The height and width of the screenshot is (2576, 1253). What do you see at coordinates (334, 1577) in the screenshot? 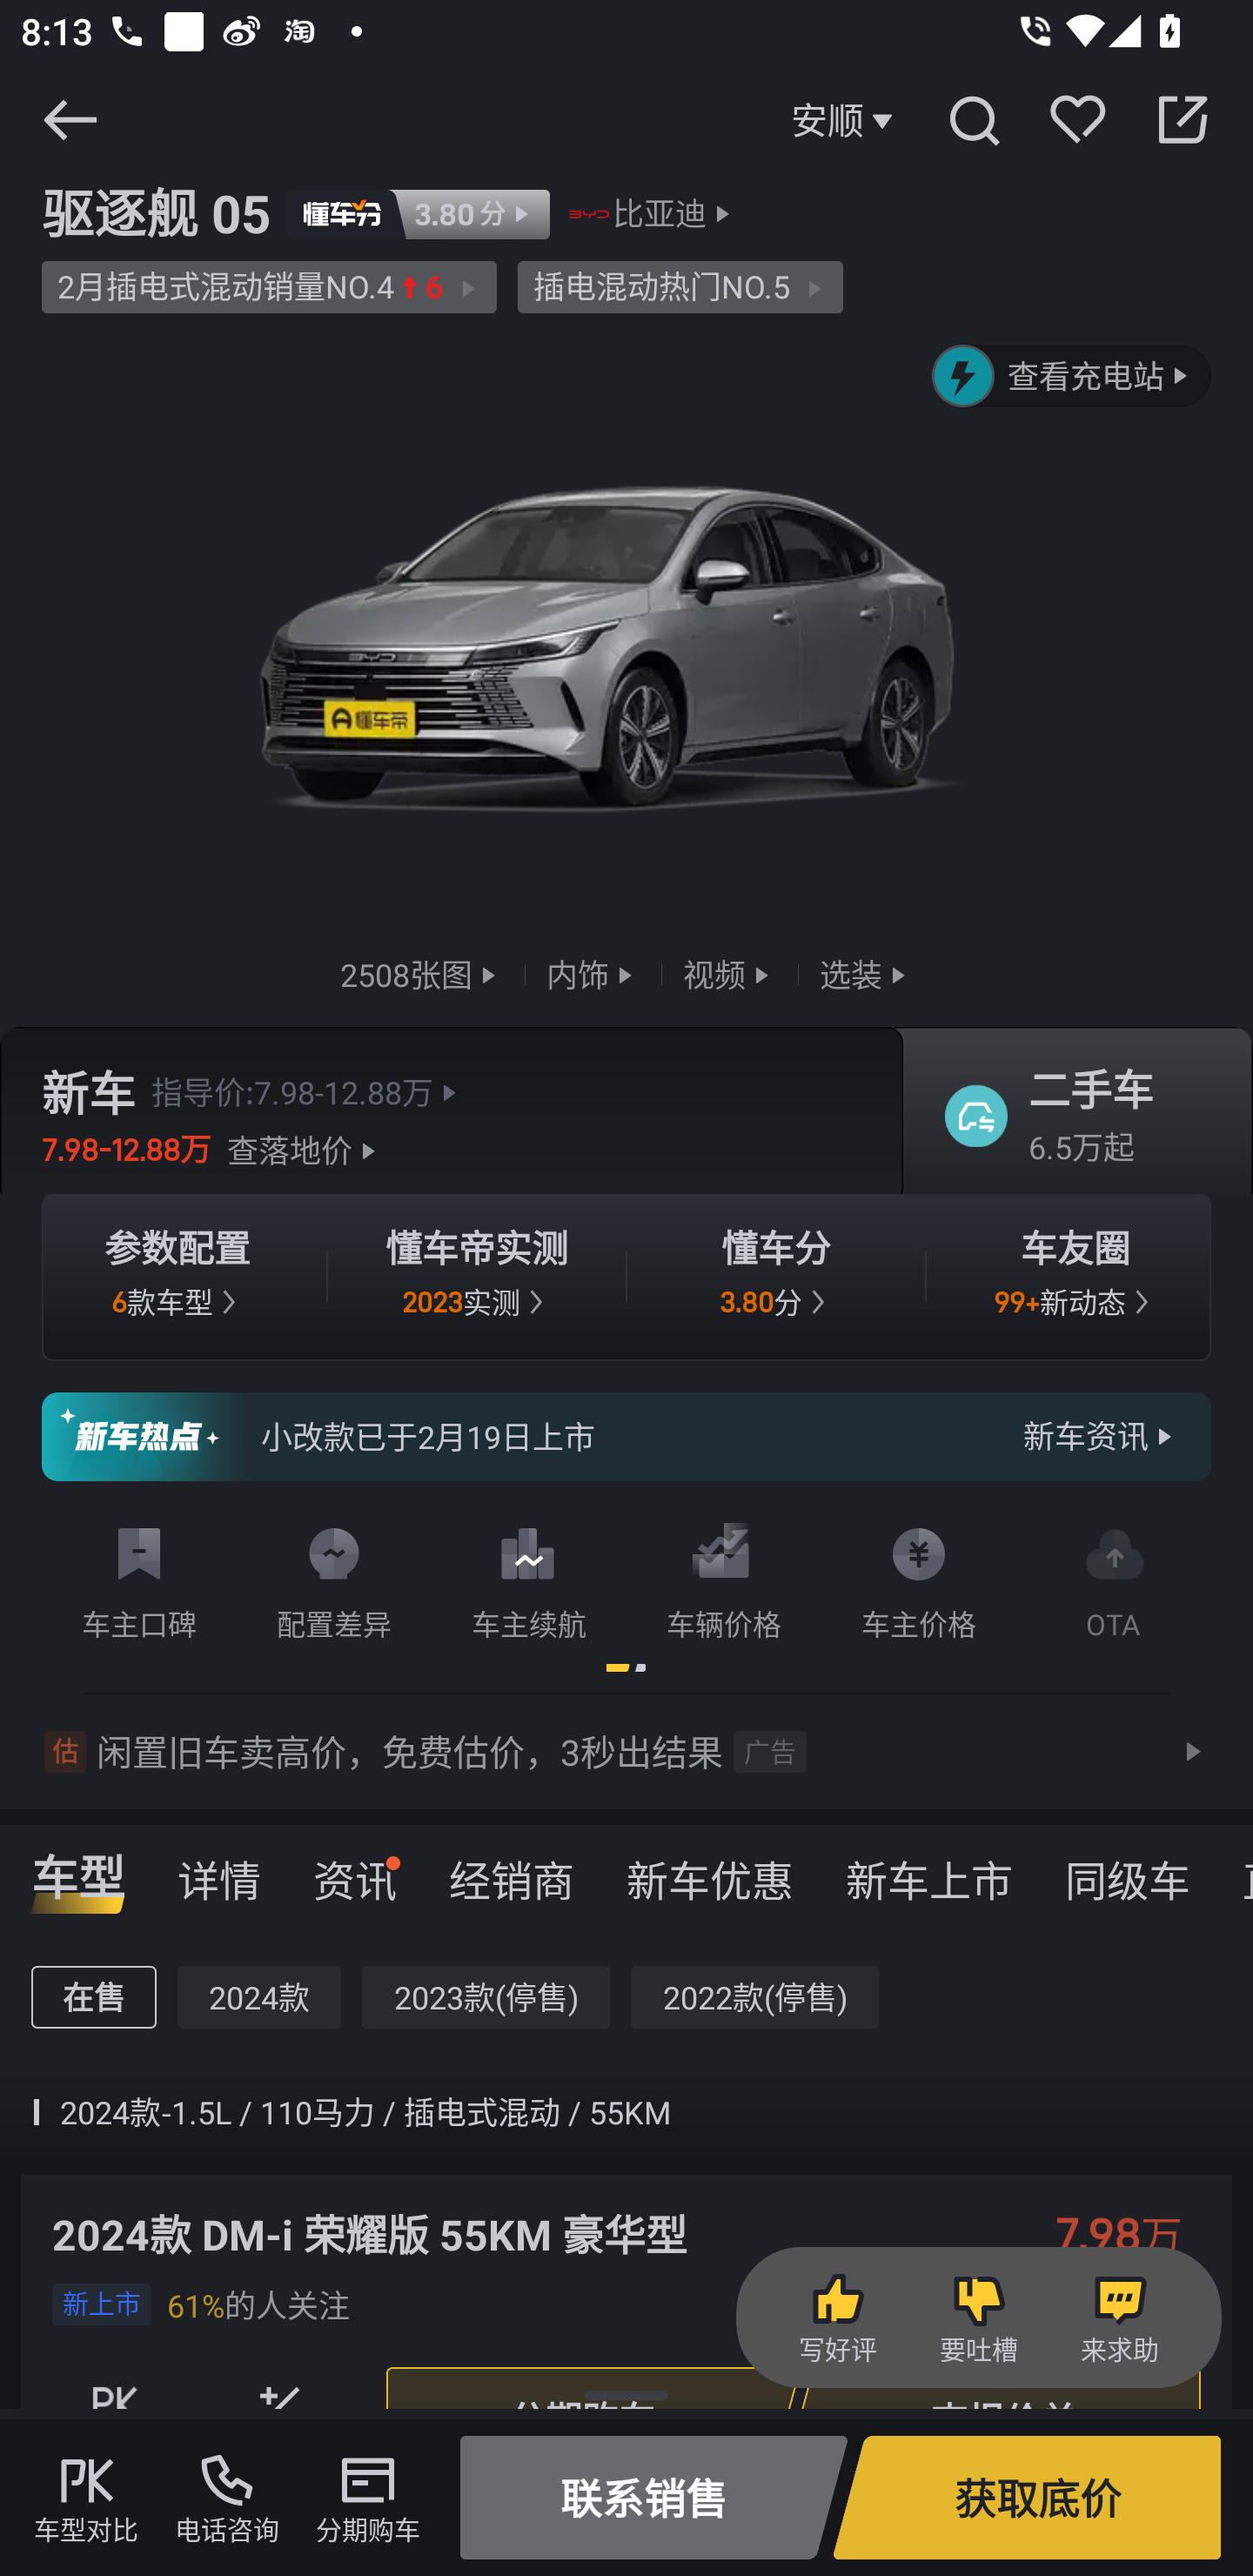
I see `配置差异` at bounding box center [334, 1577].